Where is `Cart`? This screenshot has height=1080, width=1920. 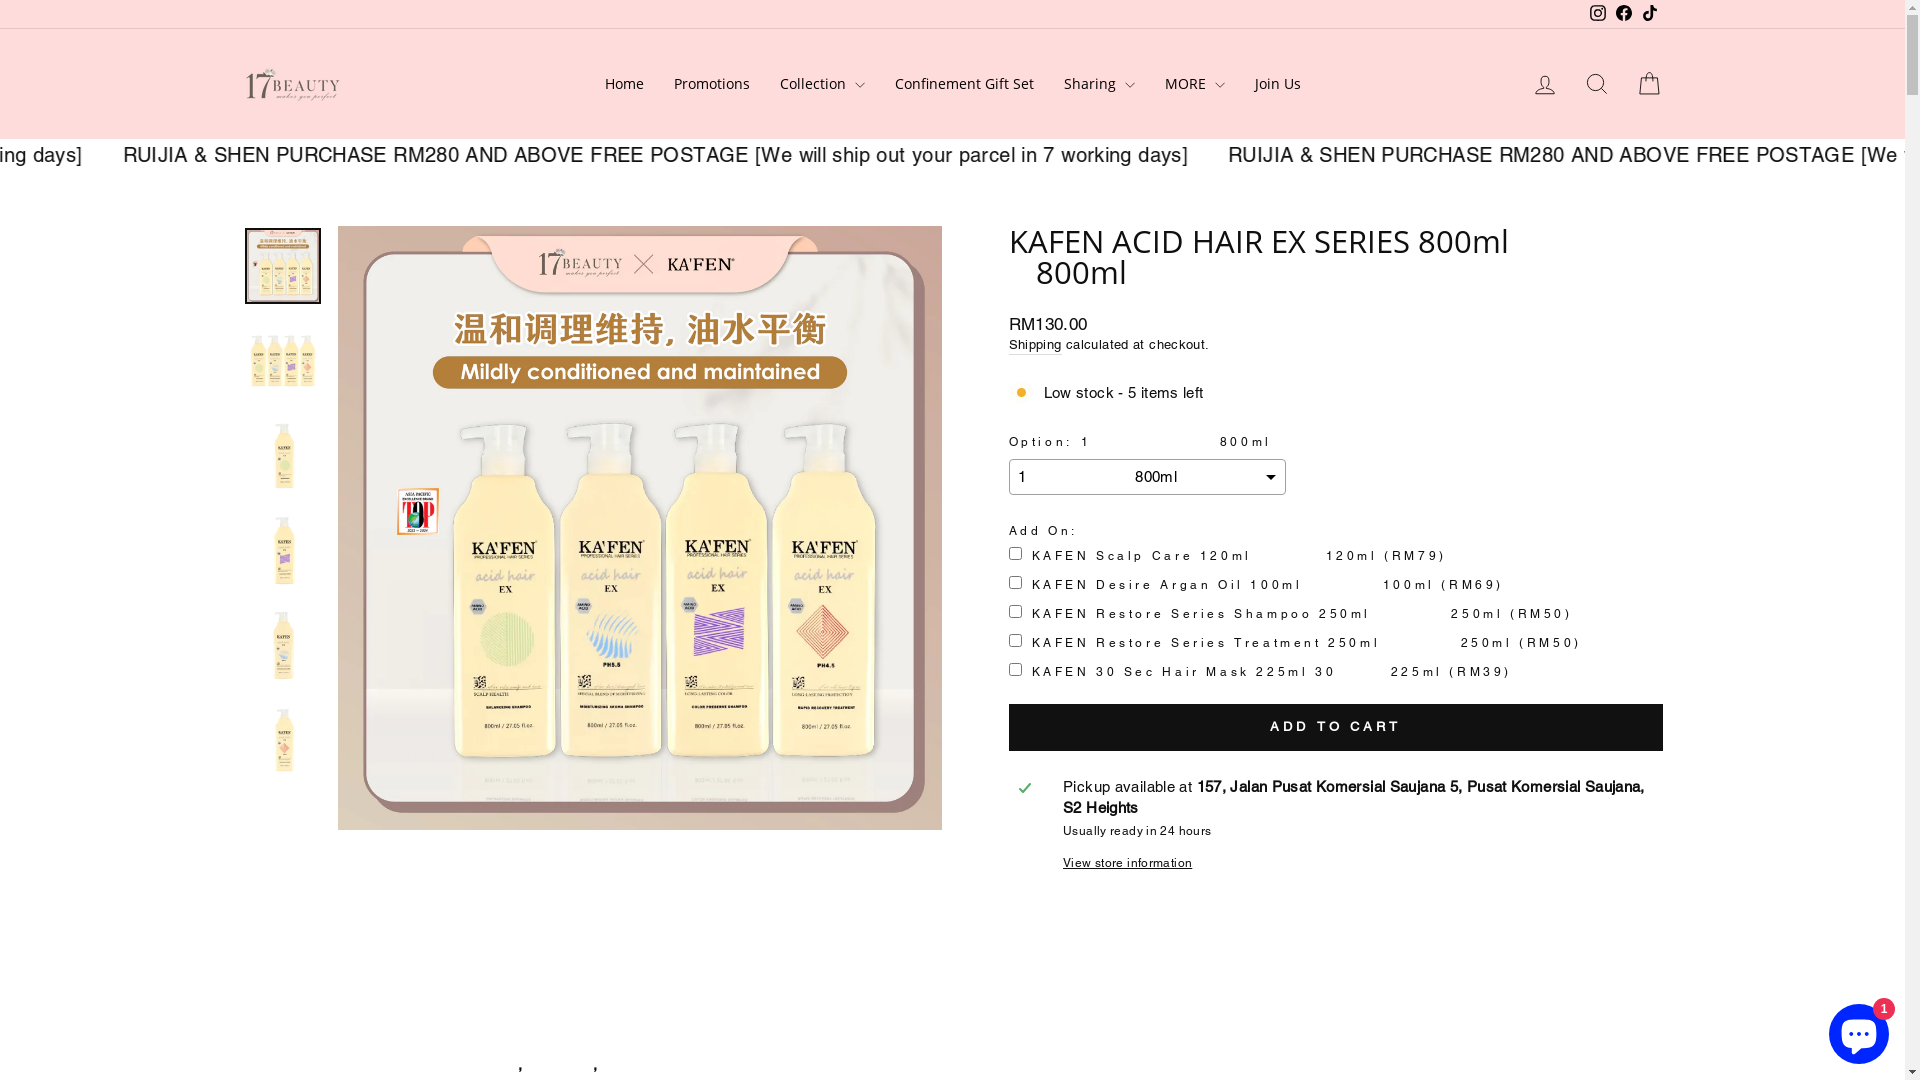
Cart is located at coordinates (1648, 84).